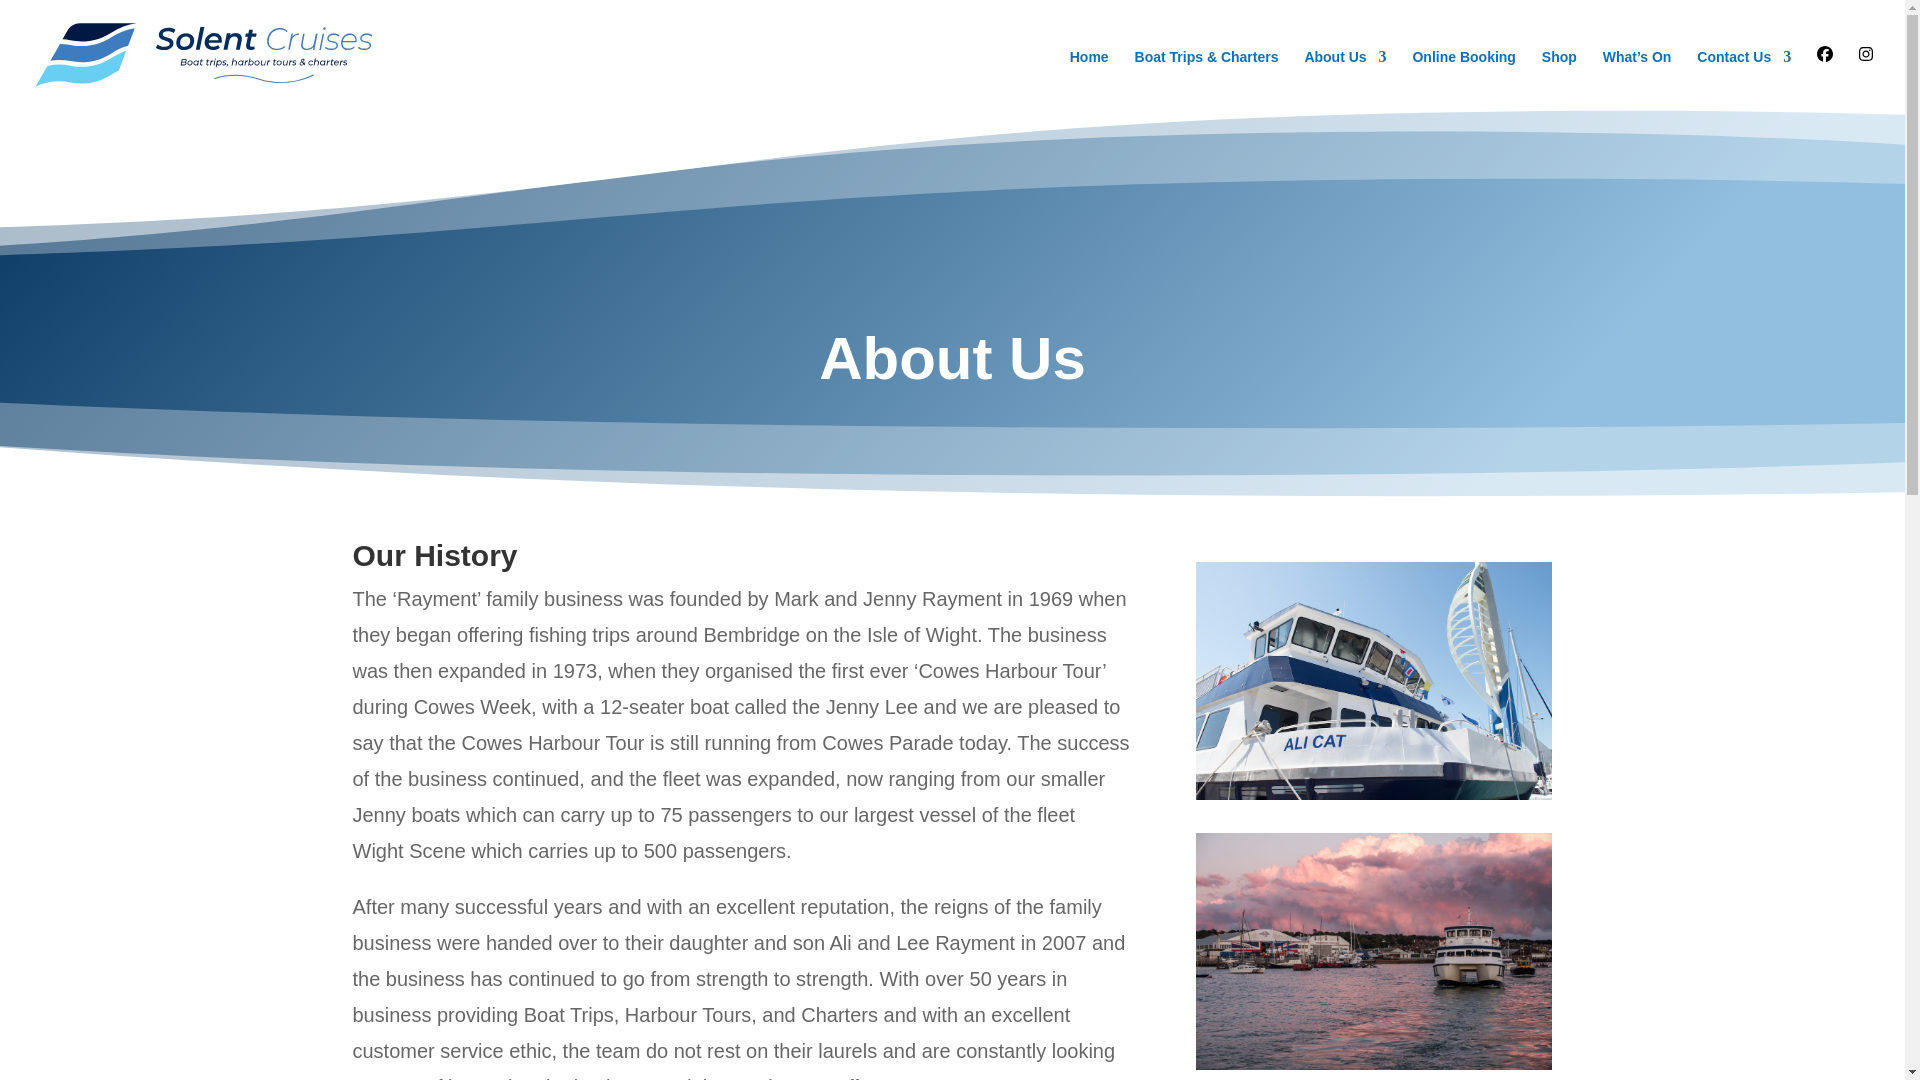 This screenshot has height=1080, width=1920. Describe the element at coordinates (1344, 80) in the screenshot. I see `About Us` at that location.